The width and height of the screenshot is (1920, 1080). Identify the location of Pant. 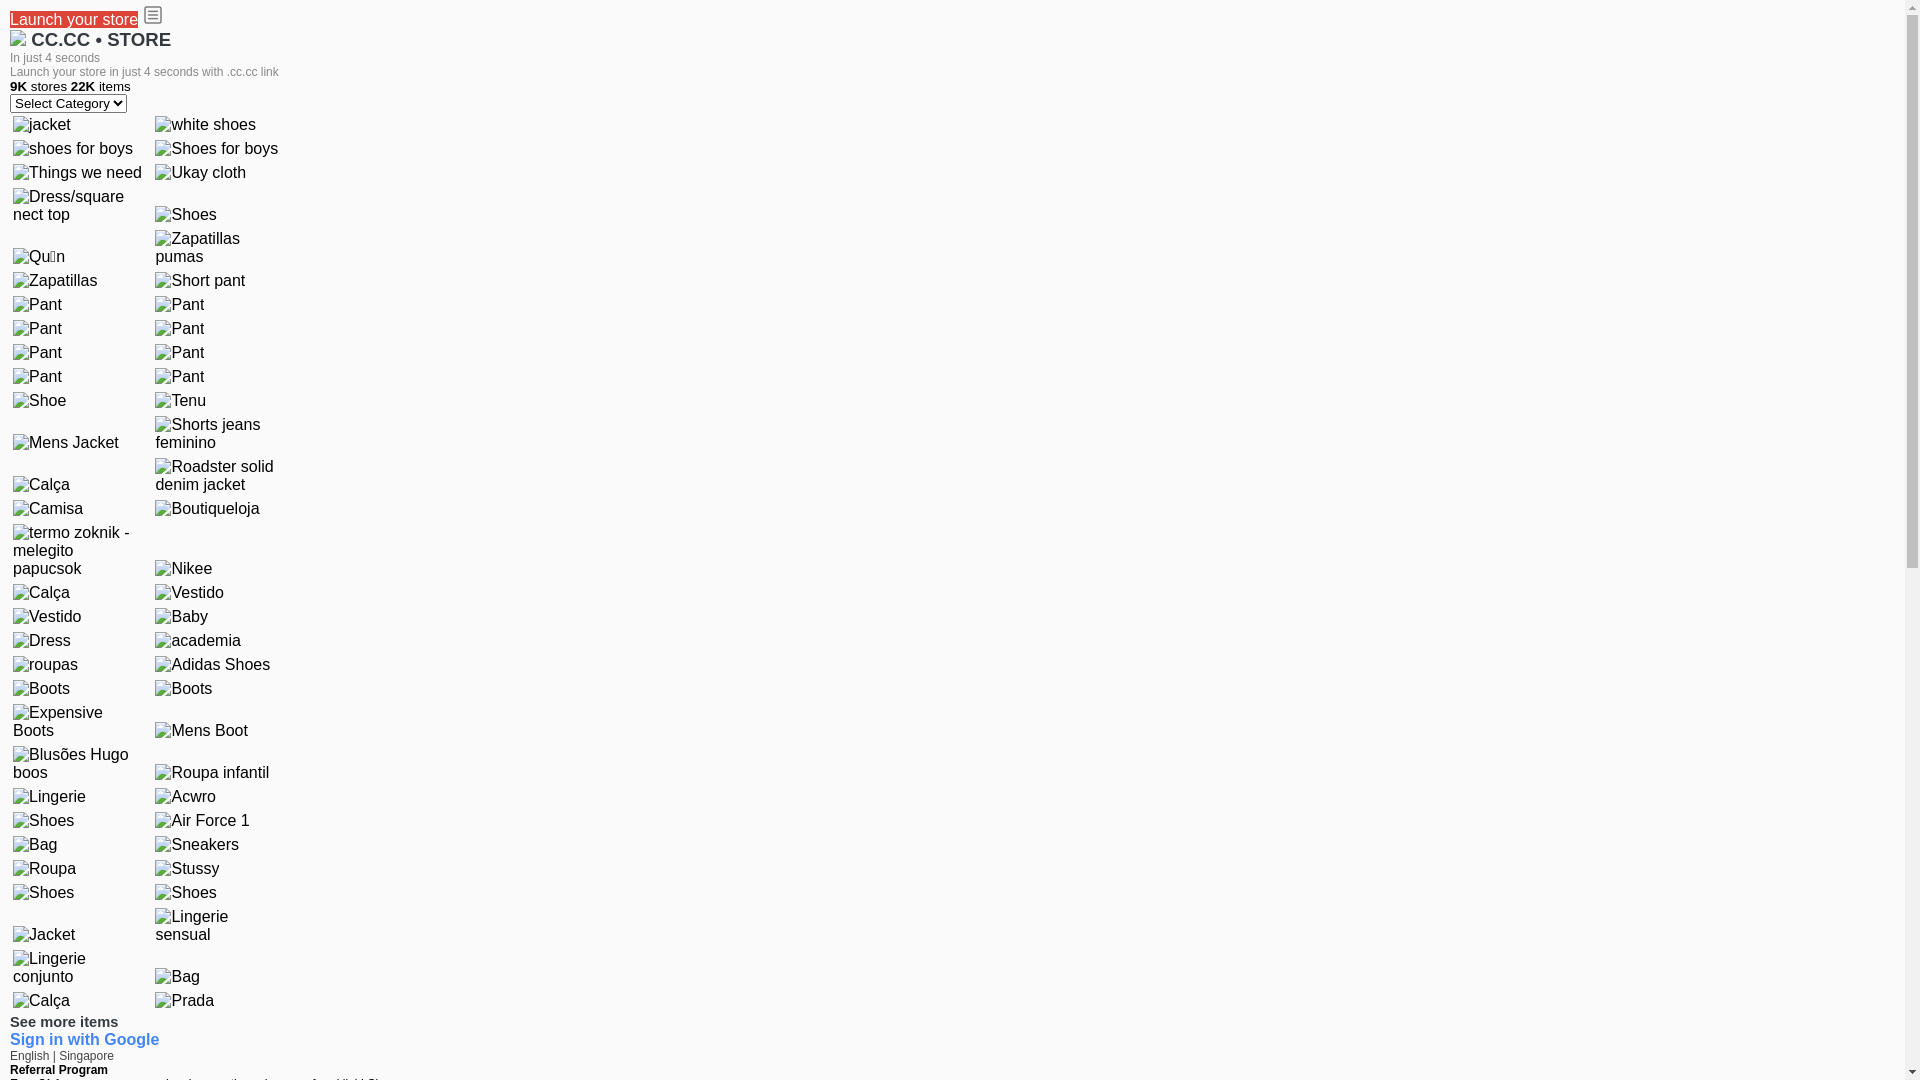
(180, 353).